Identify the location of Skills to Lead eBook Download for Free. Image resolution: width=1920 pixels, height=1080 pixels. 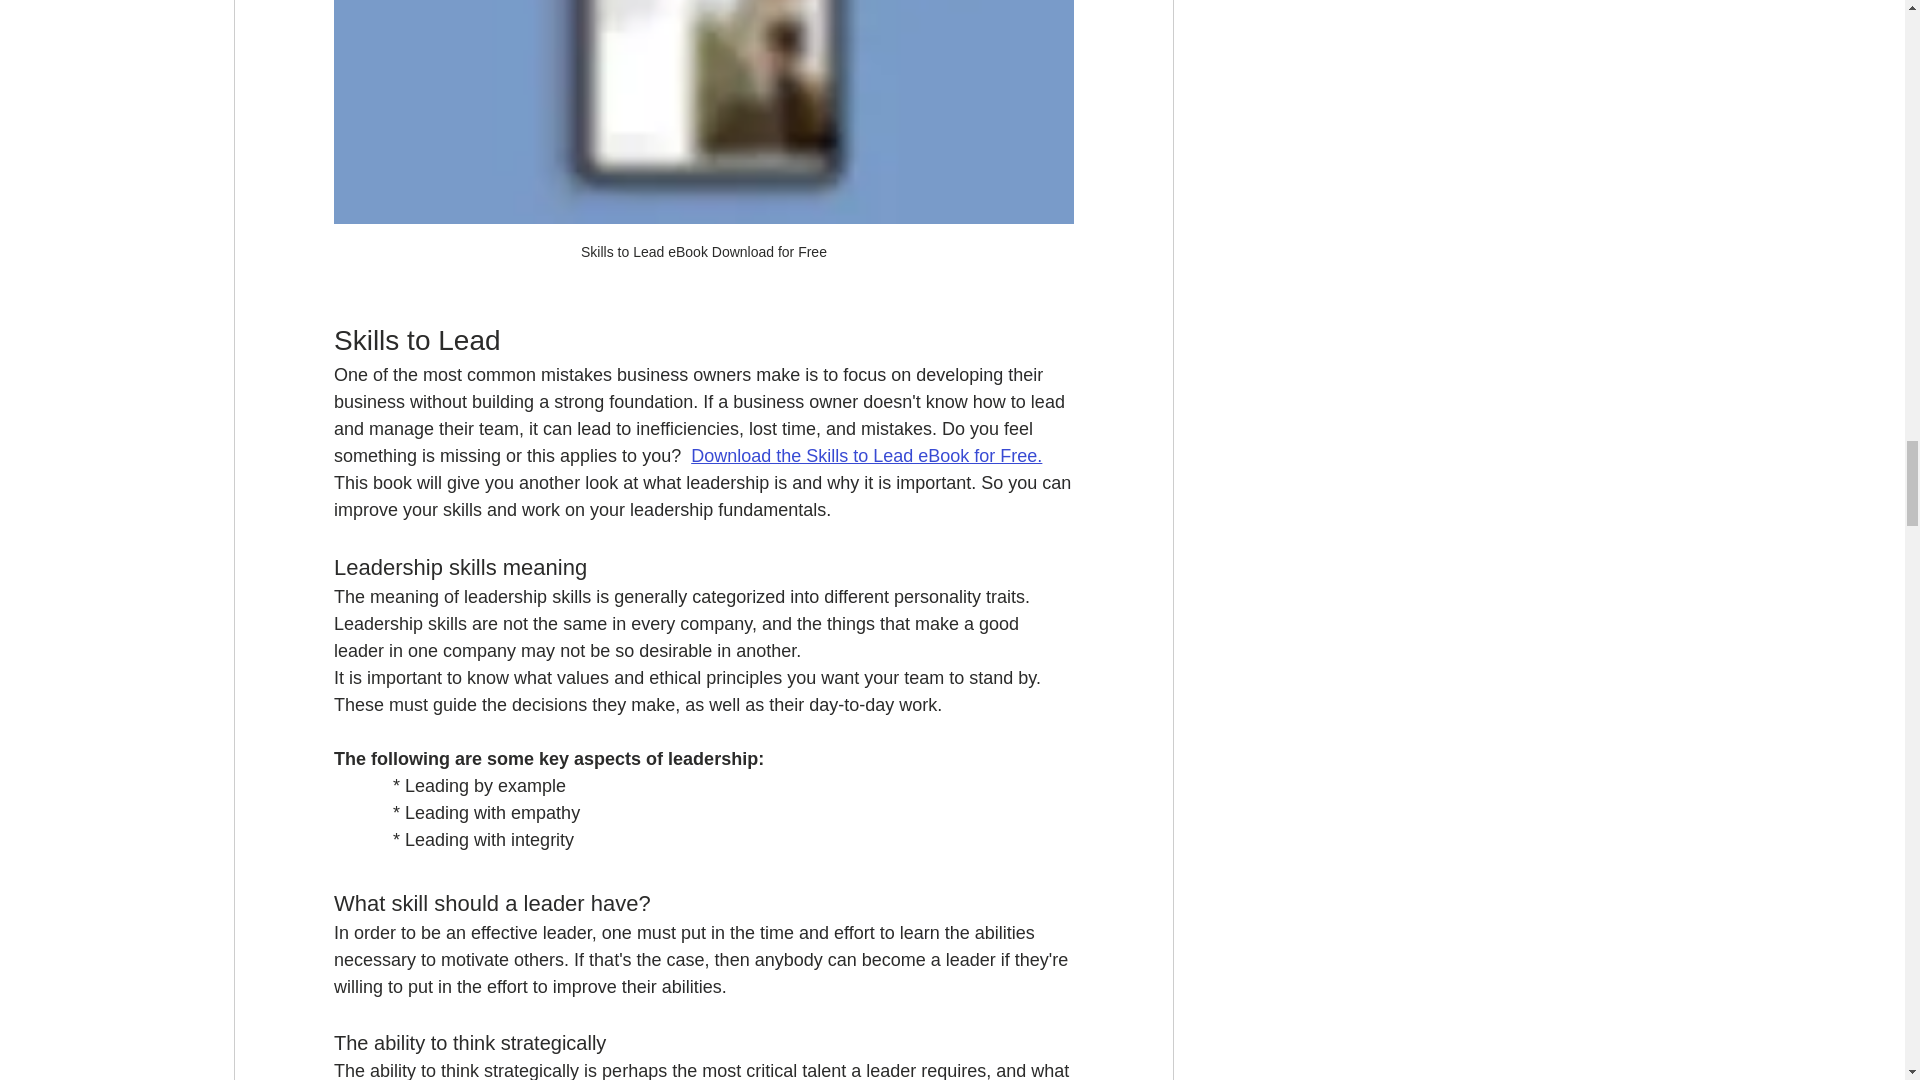
(704, 140).